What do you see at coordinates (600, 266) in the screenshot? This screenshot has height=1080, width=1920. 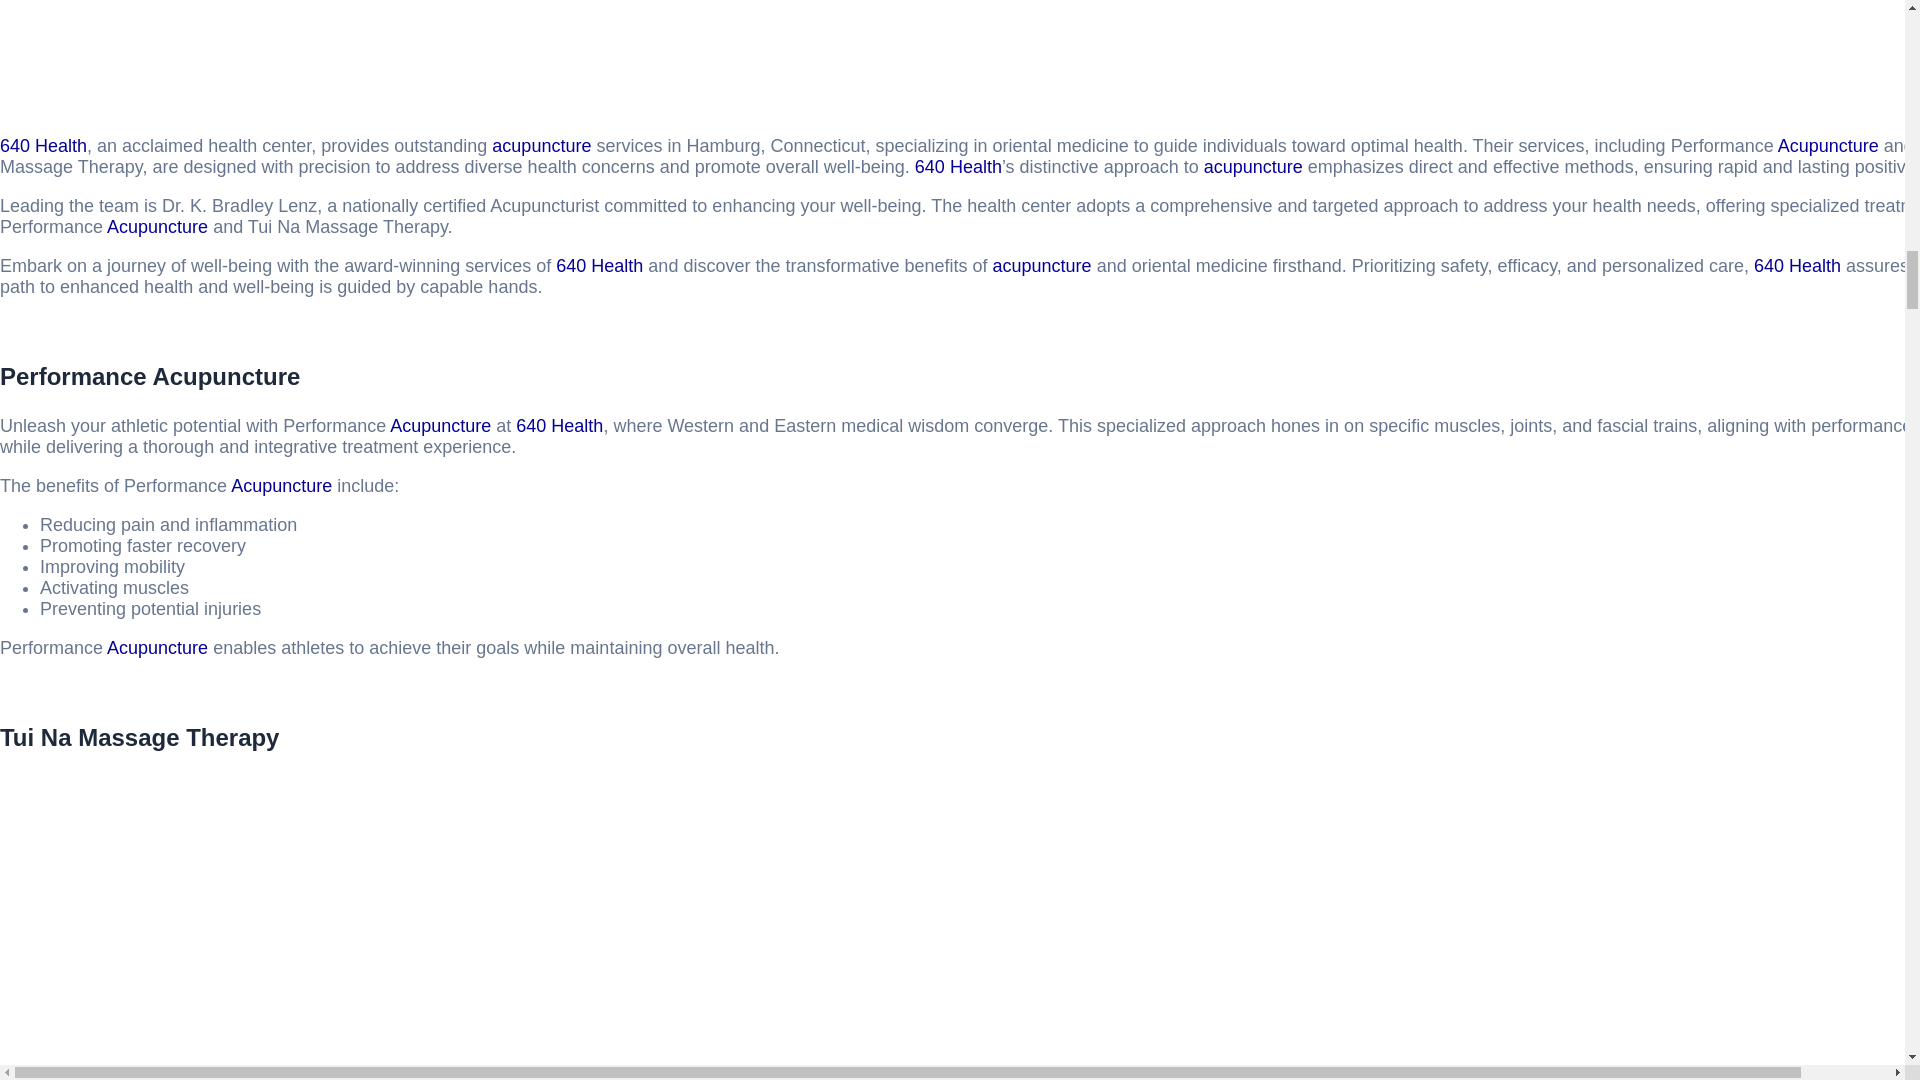 I see `Health Therapies` at bounding box center [600, 266].